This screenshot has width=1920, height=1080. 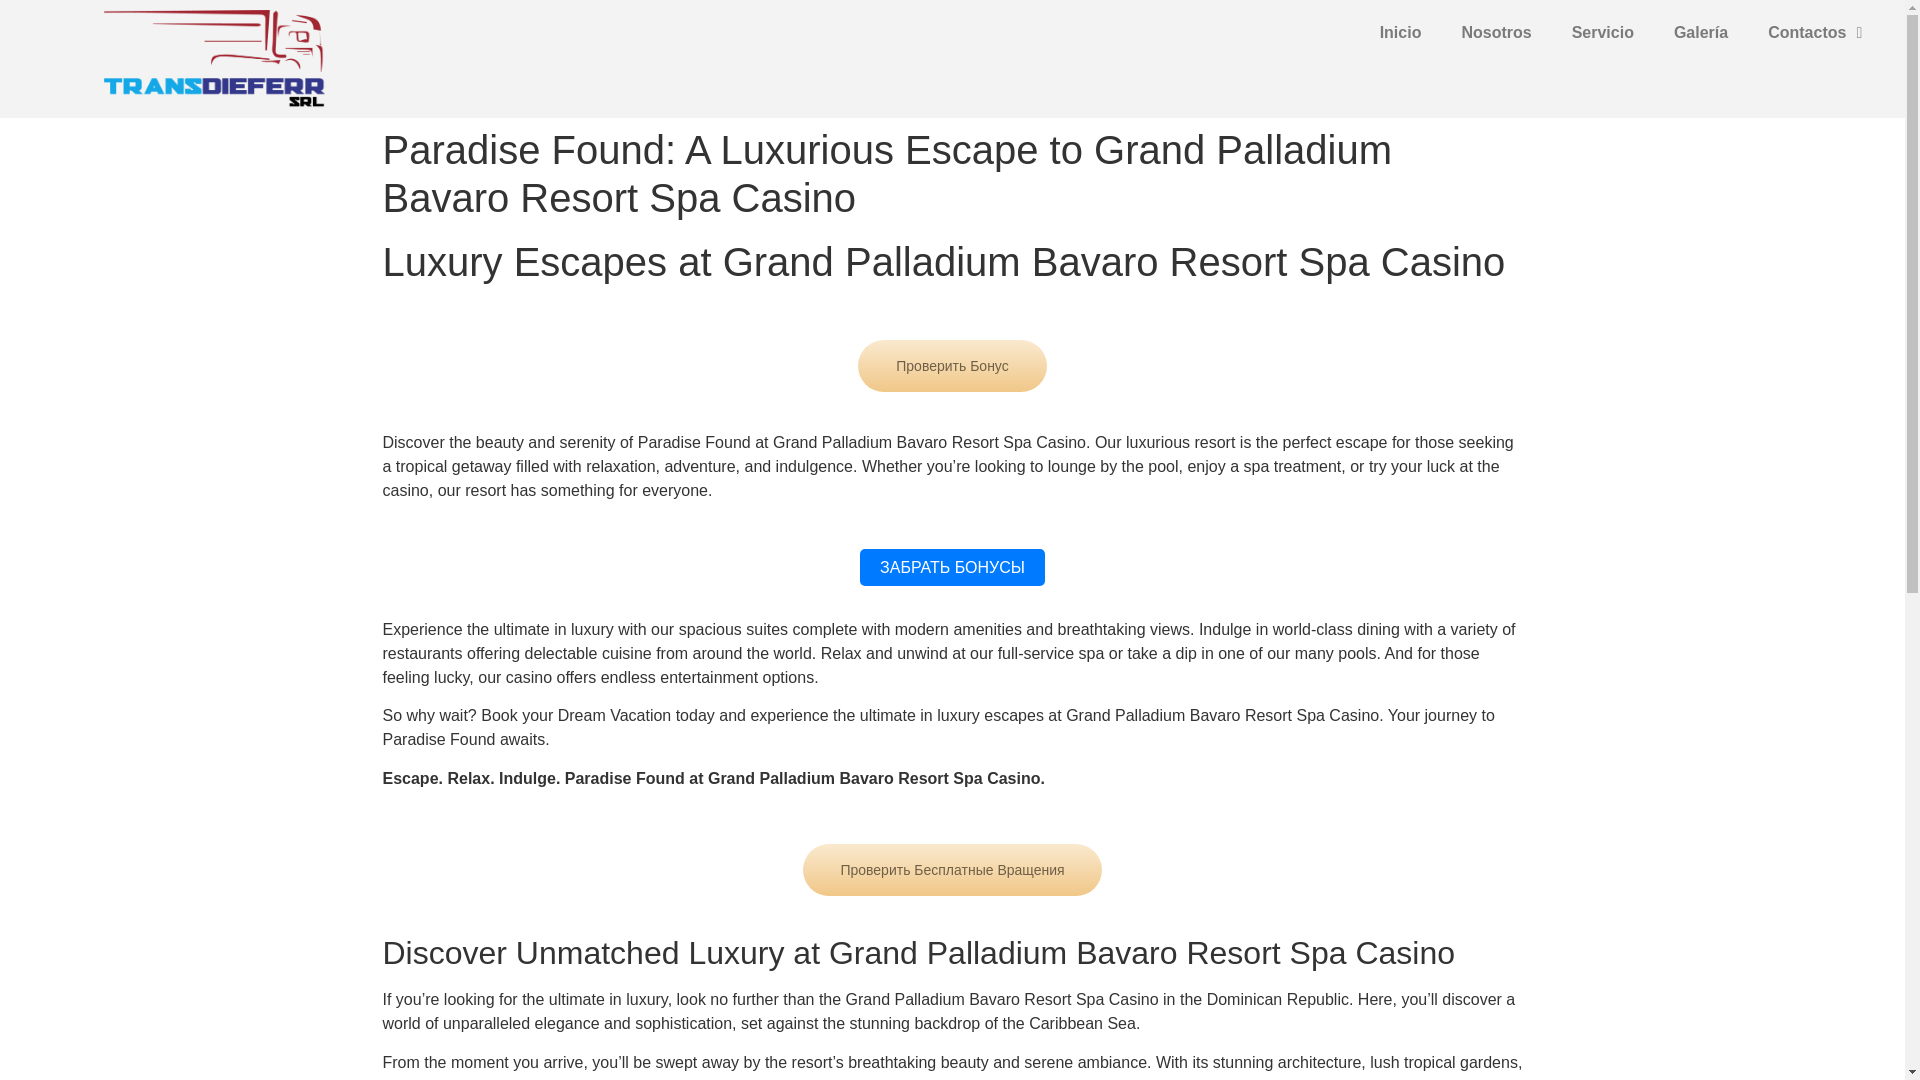 I want to click on Inicio, so click(x=1400, y=32).